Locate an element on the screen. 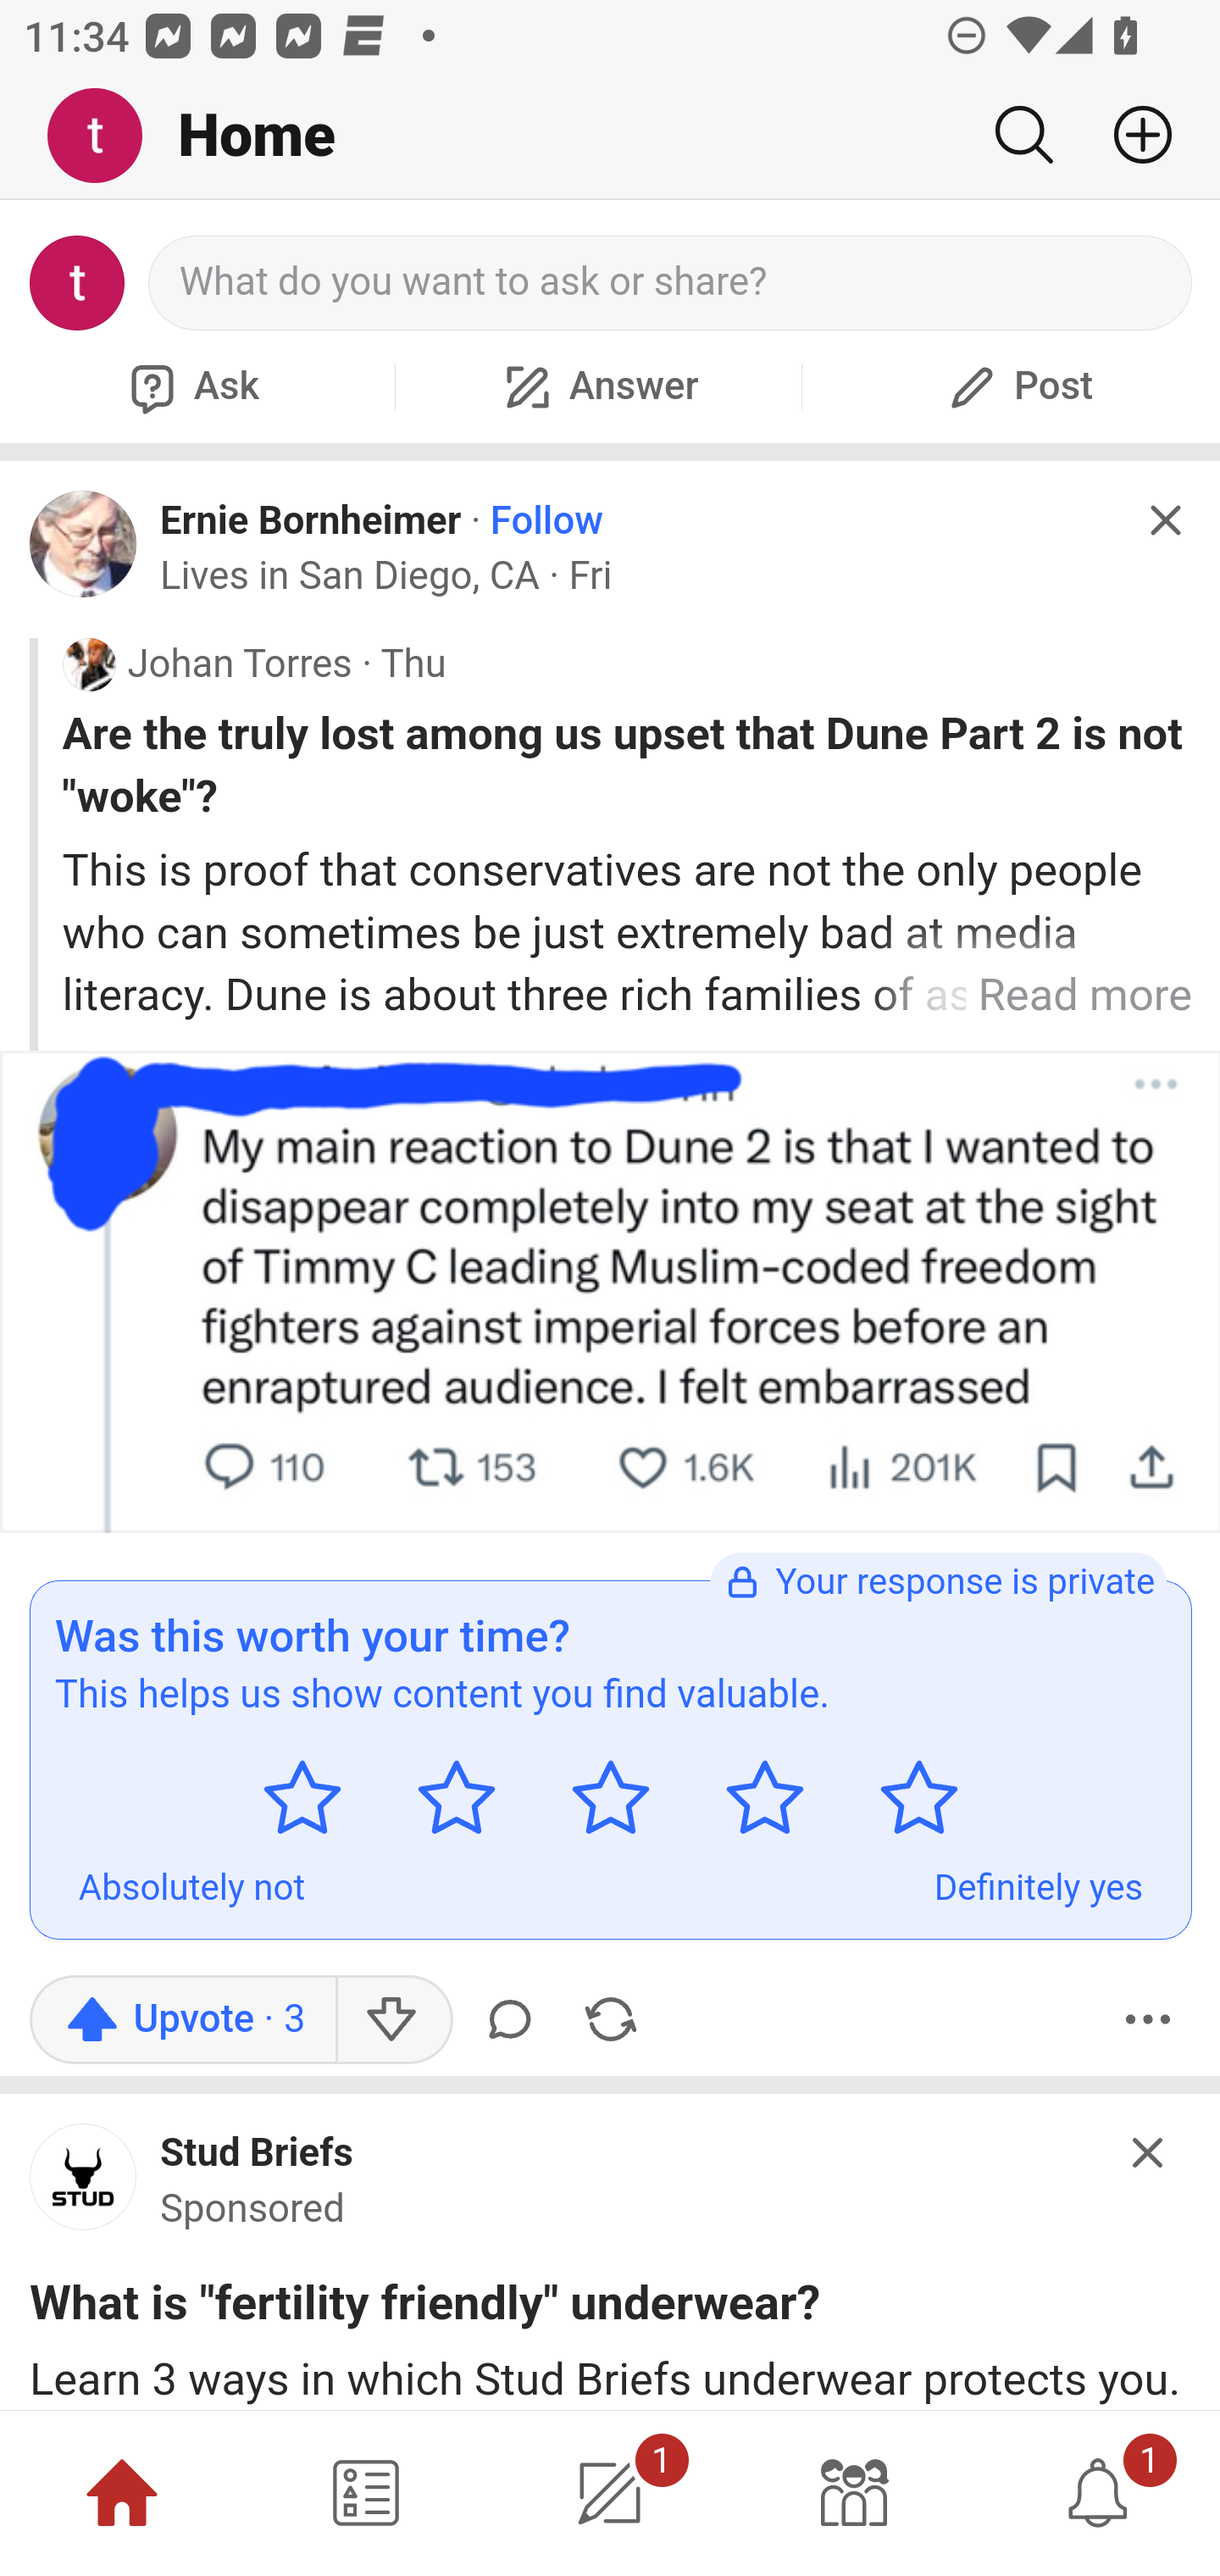 The width and height of the screenshot is (1220, 2576). Follow is located at coordinates (547, 520).